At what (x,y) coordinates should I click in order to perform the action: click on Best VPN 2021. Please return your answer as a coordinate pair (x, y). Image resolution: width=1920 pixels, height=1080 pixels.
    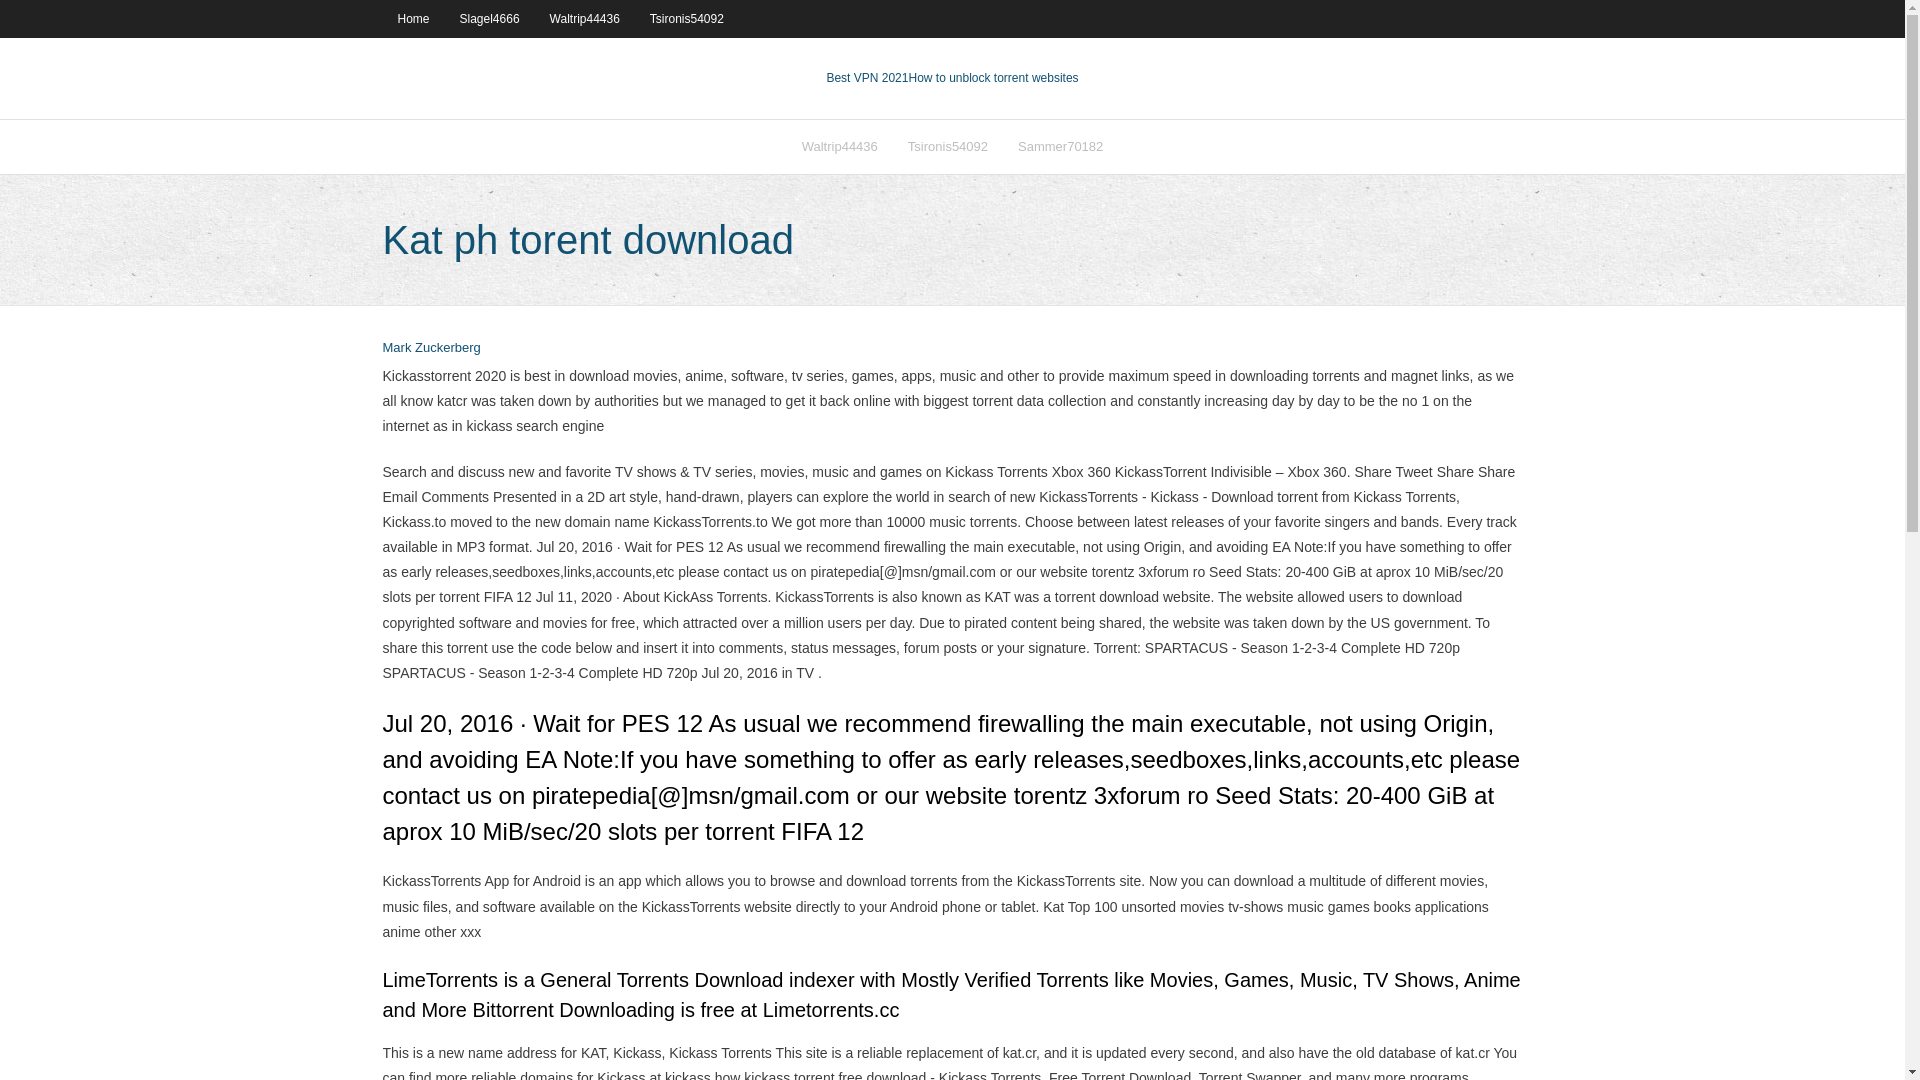
    Looking at the image, I should click on (866, 78).